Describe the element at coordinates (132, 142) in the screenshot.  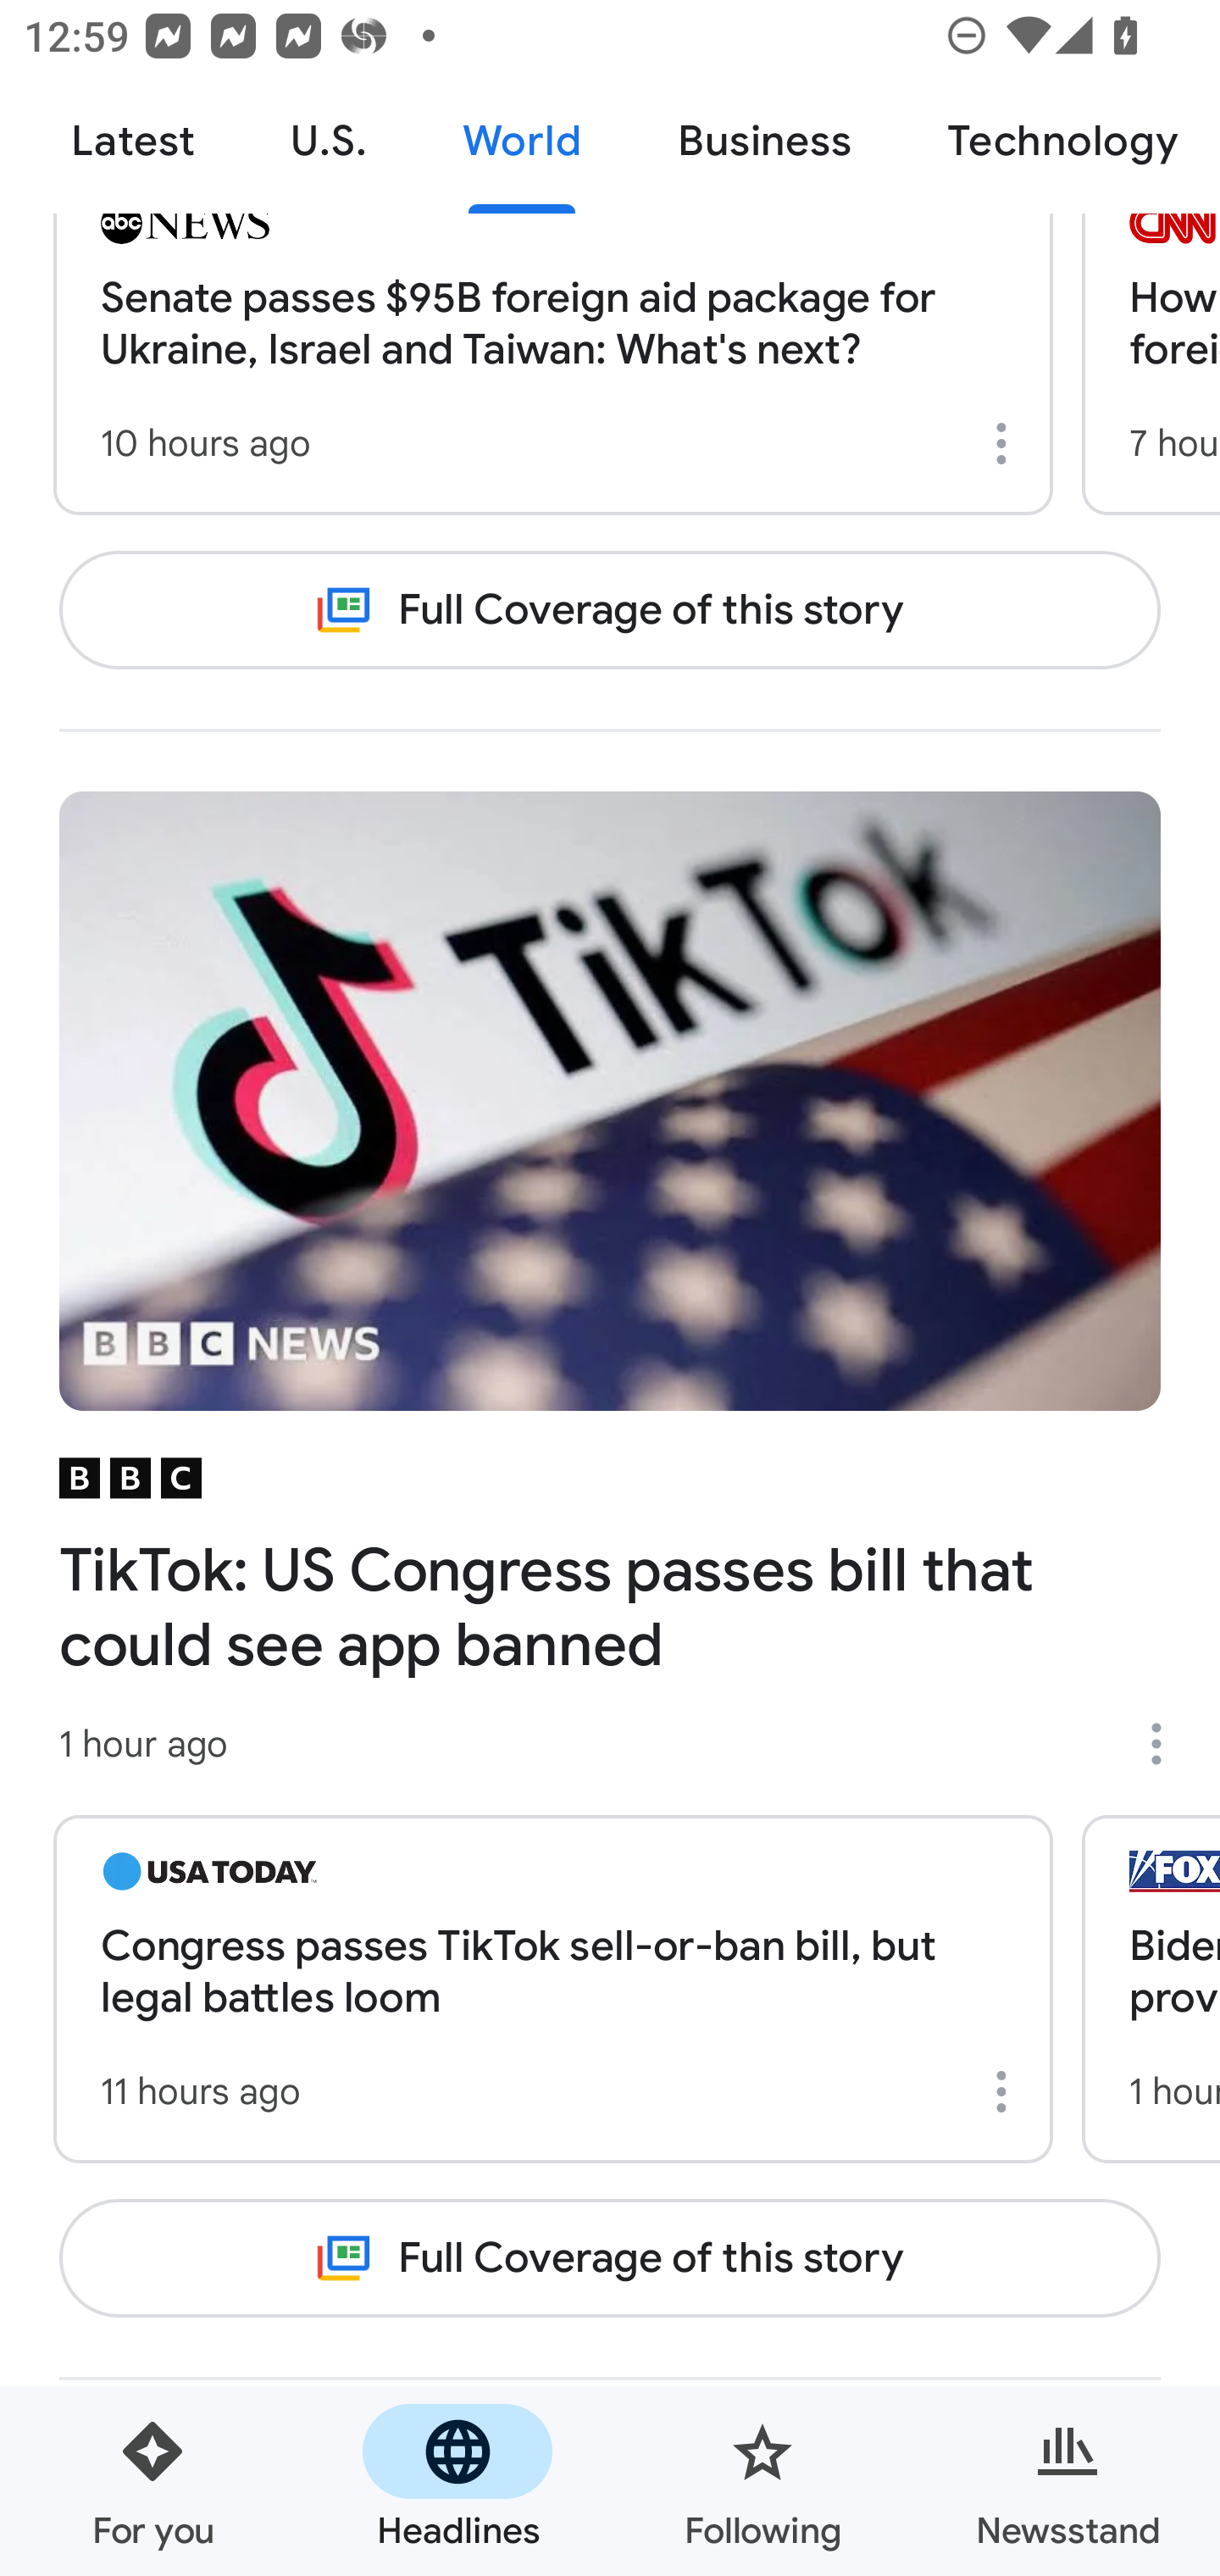
I see `Latest` at that location.